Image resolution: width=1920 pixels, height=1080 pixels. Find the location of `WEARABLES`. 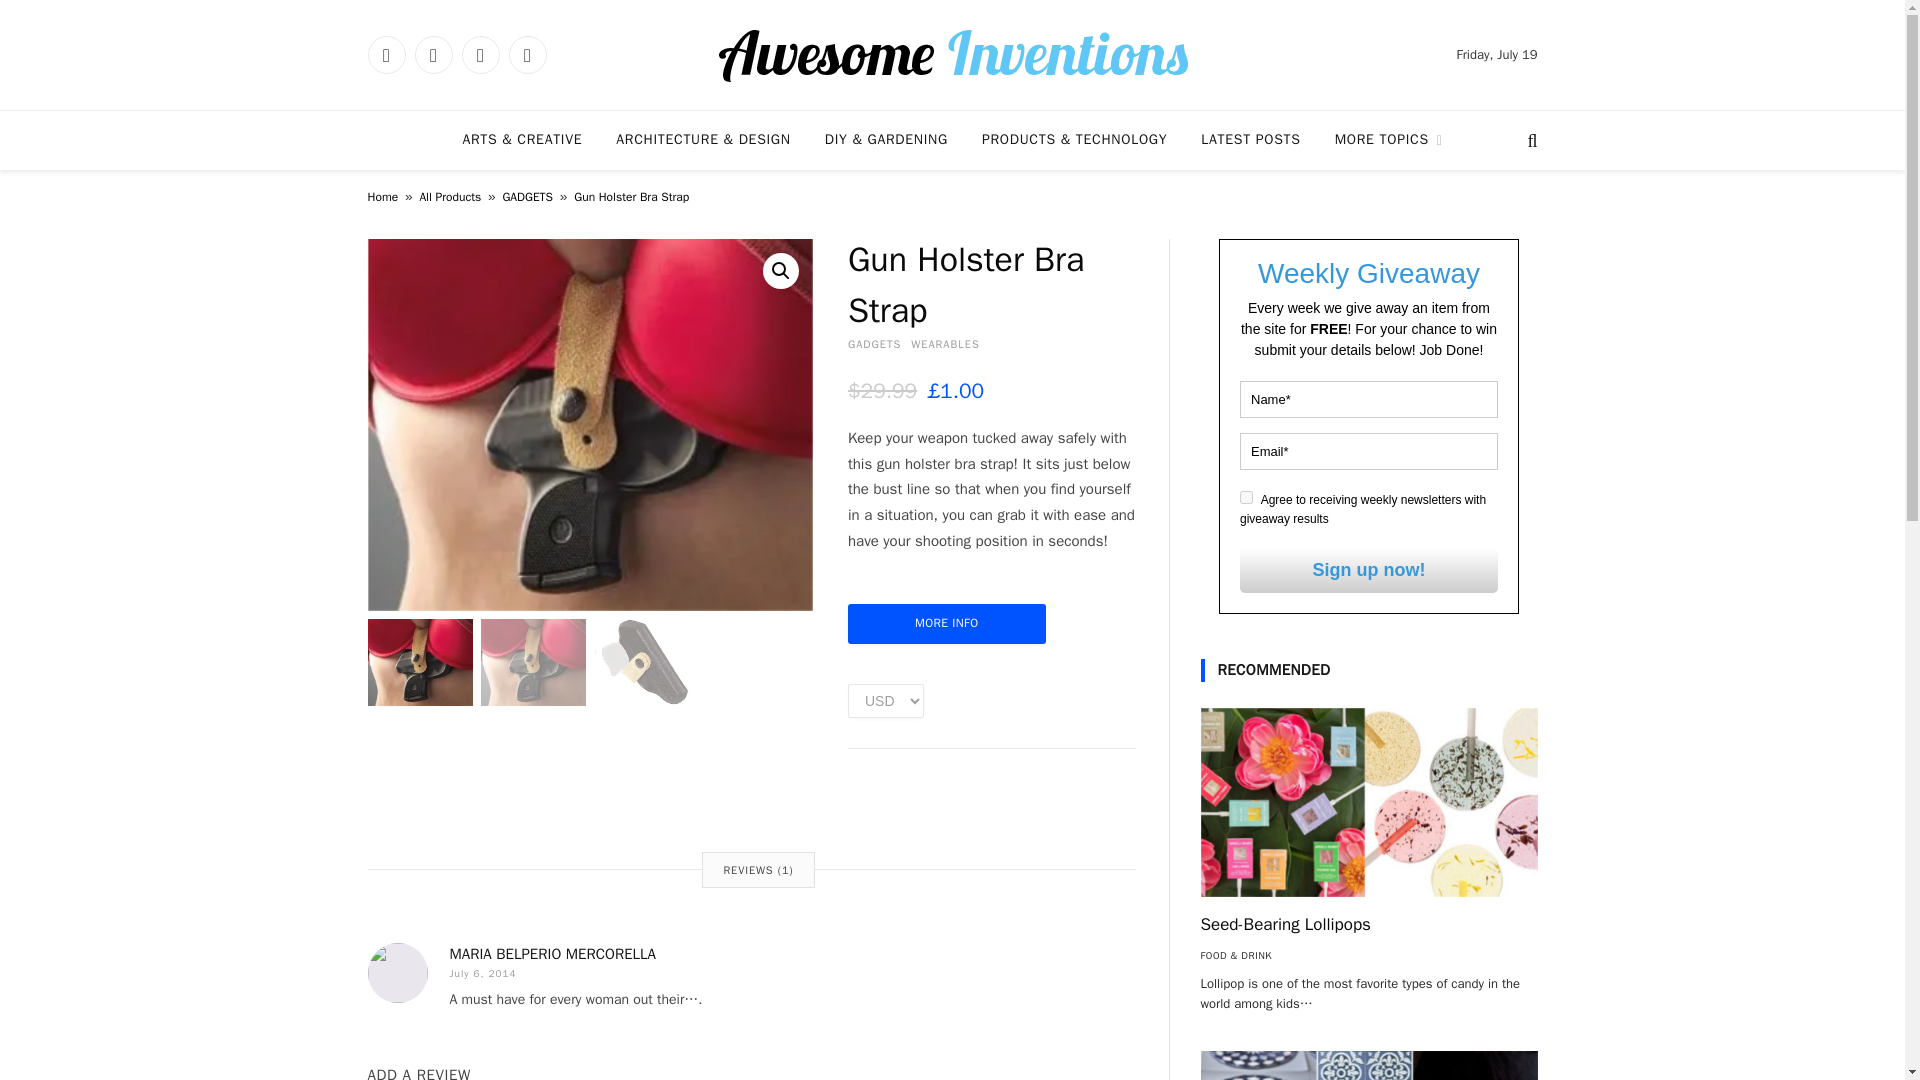

WEARABLES is located at coordinates (944, 344).